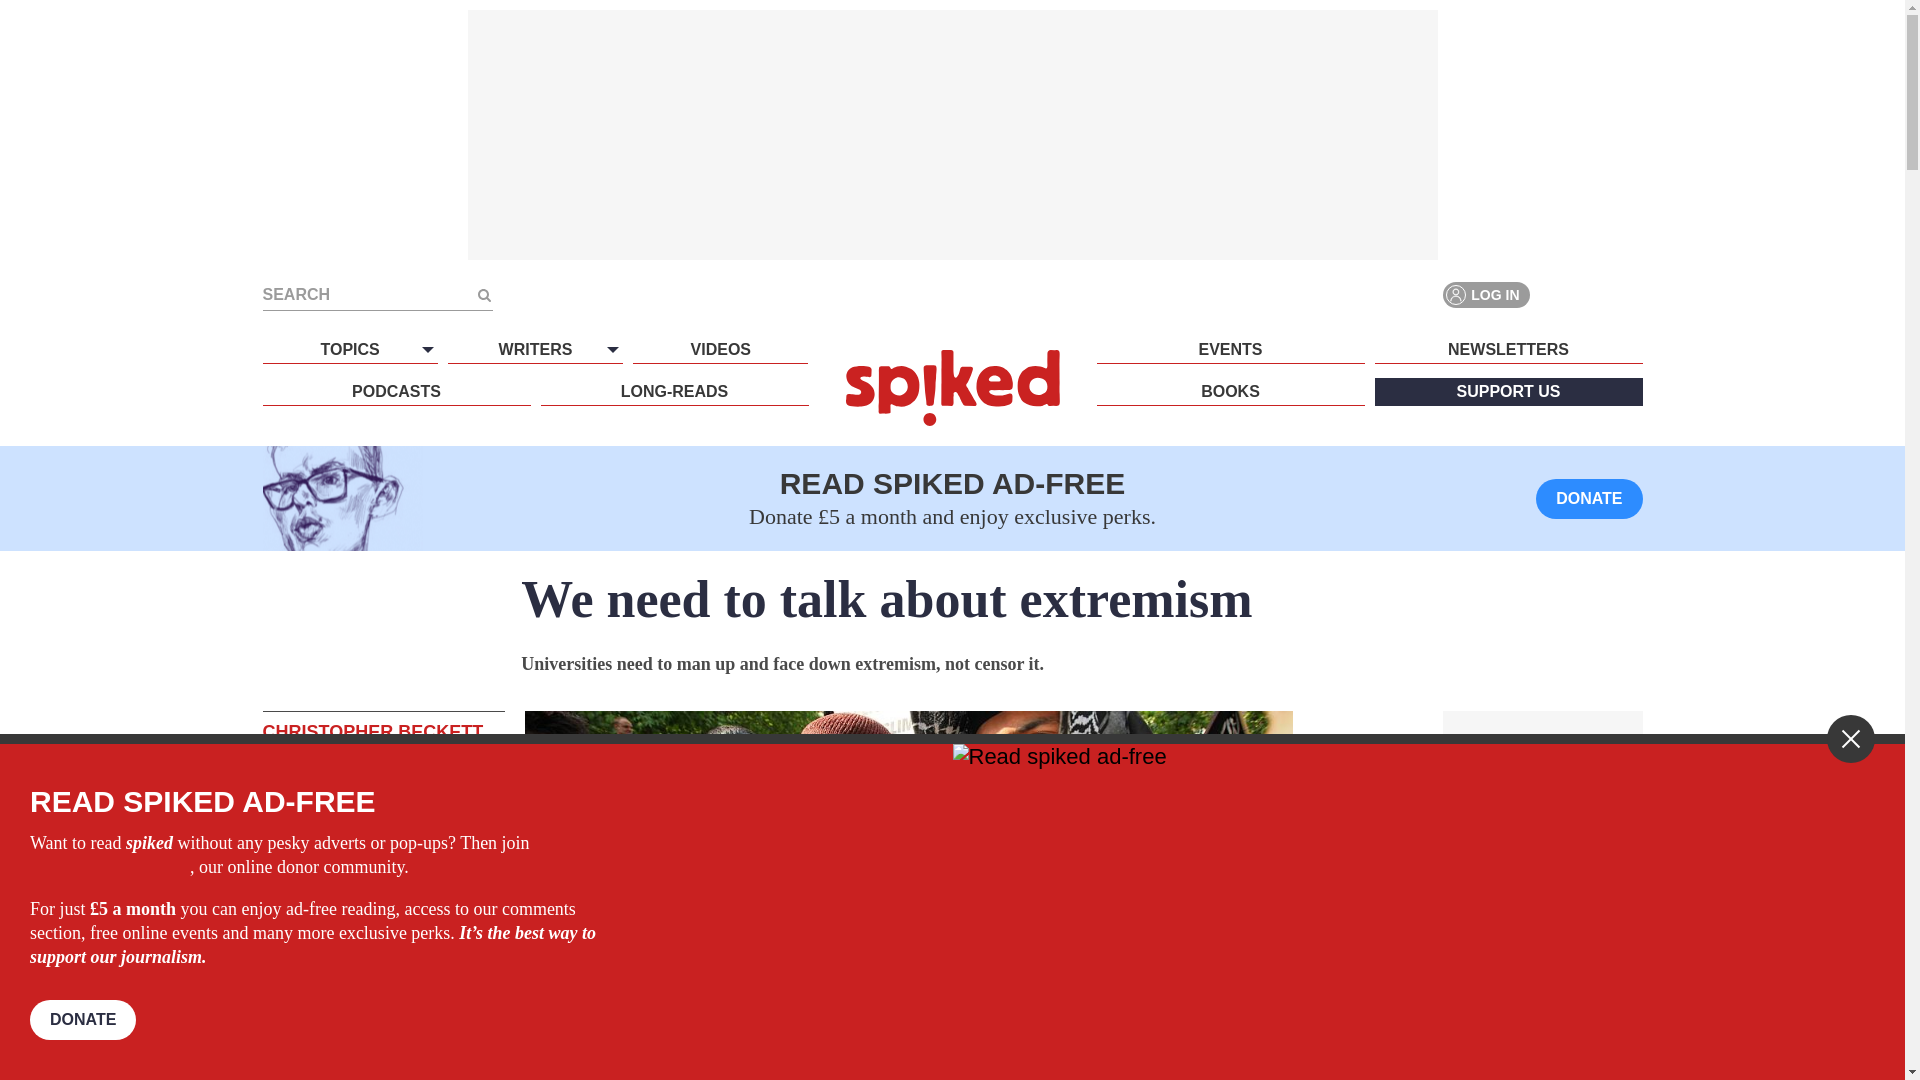  I want to click on YouTube, so click(1628, 294).